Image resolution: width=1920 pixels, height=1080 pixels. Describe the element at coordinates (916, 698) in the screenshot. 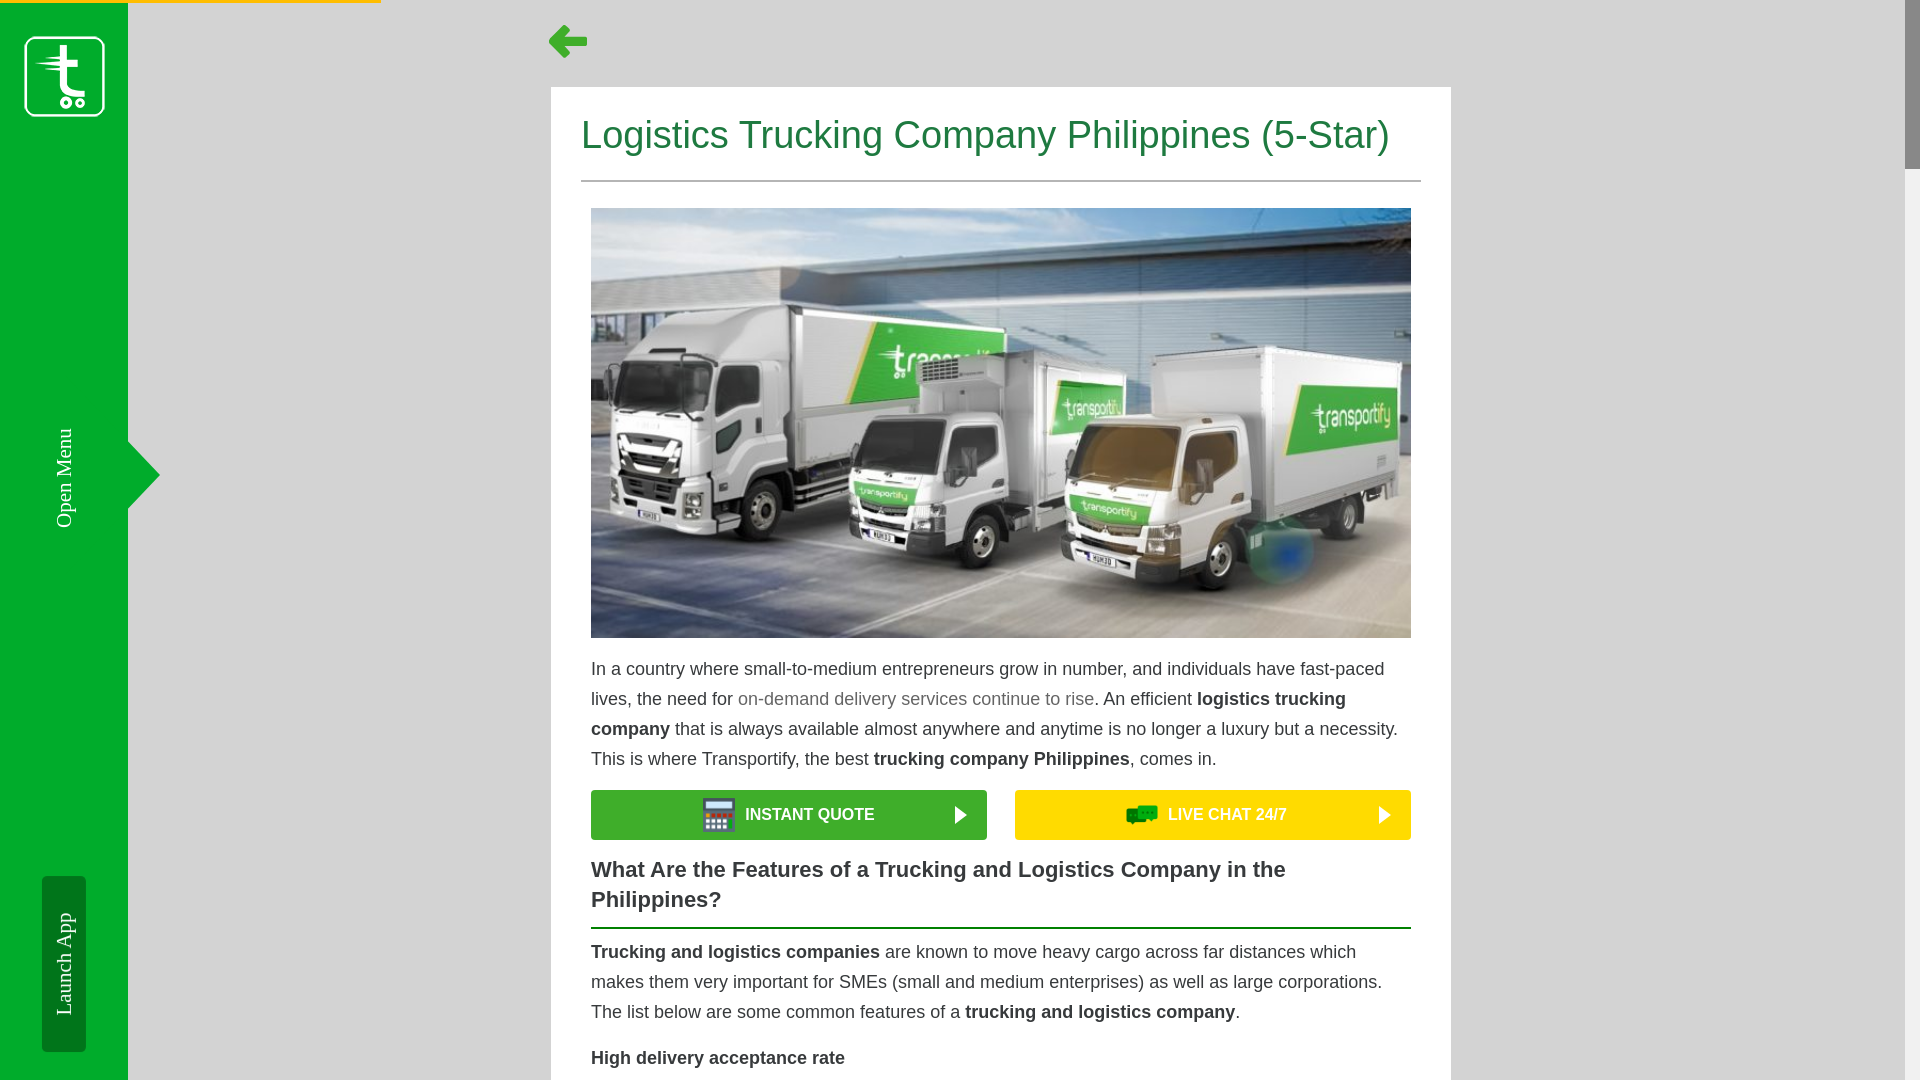

I see `on-demand delivery services continue to rise` at that location.